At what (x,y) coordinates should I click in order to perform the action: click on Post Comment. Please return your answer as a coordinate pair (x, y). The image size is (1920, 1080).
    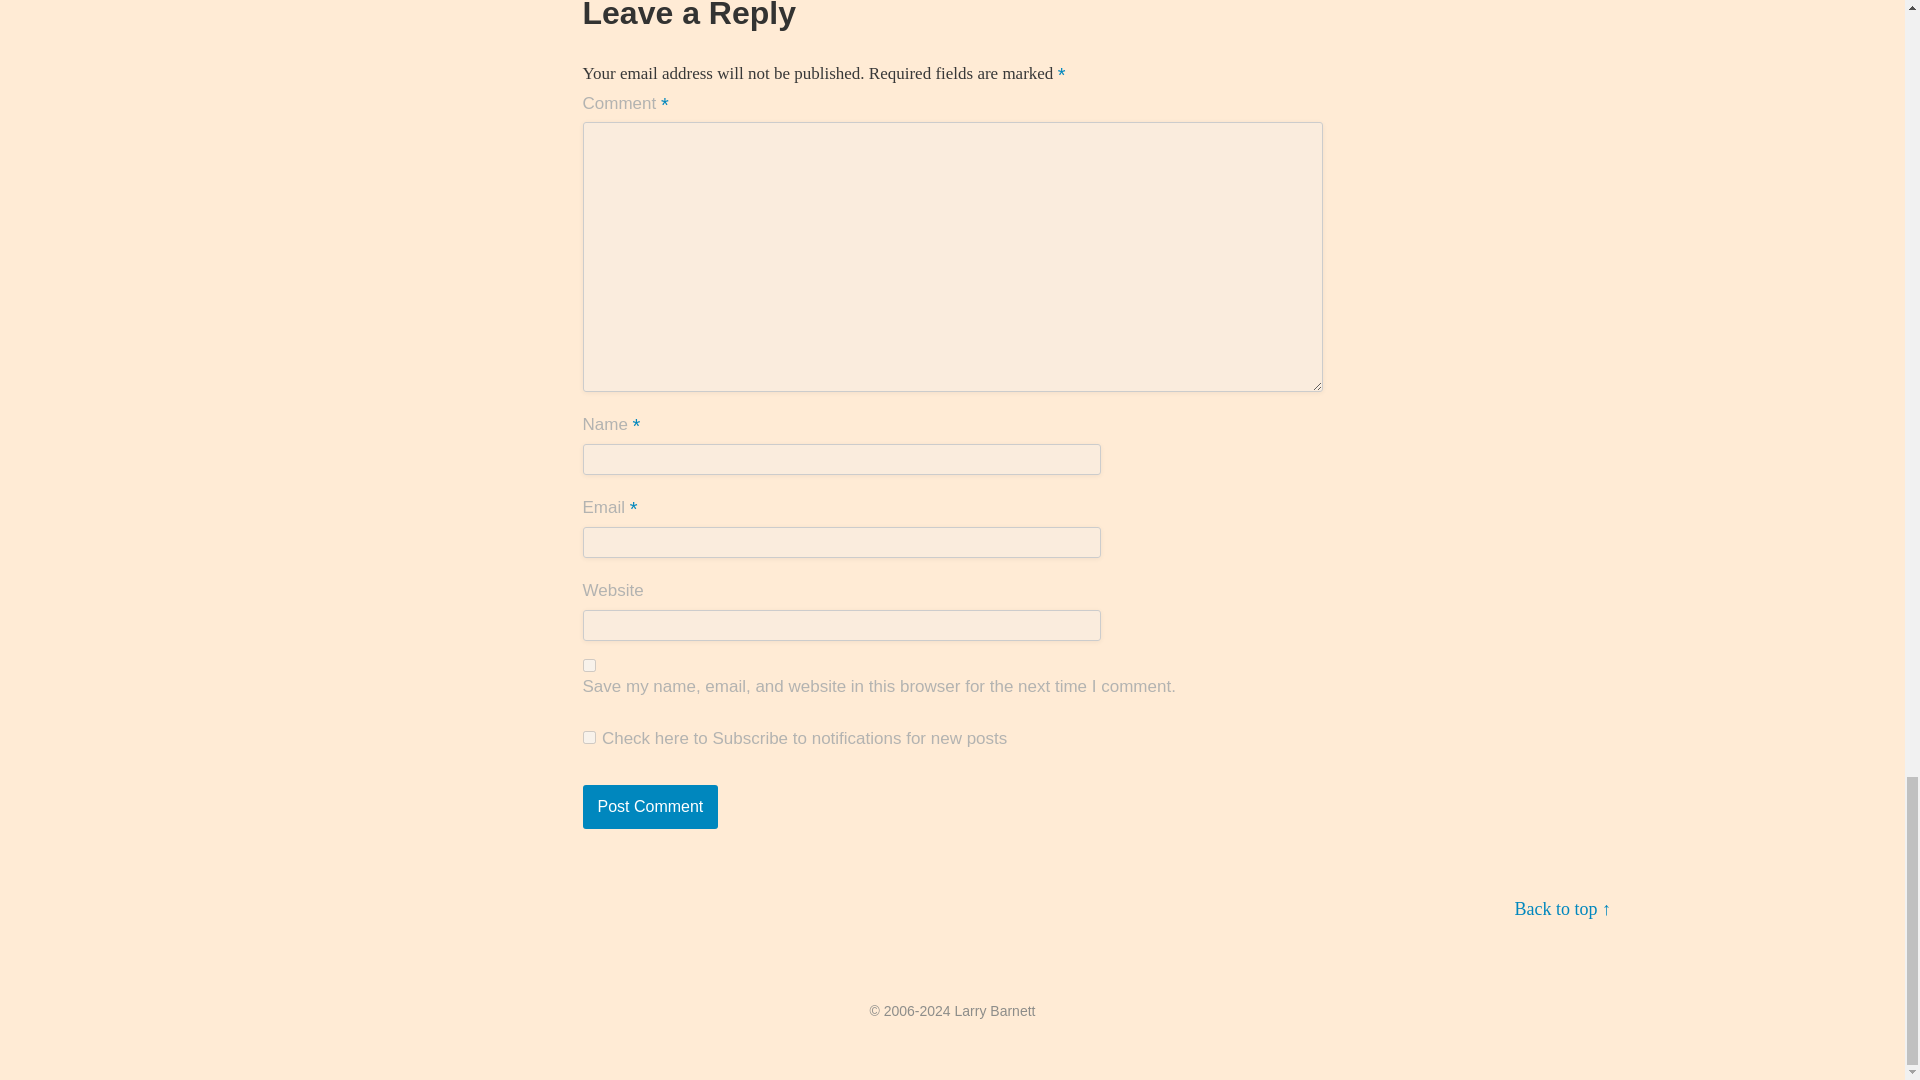
    Looking at the image, I should click on (650, 807).